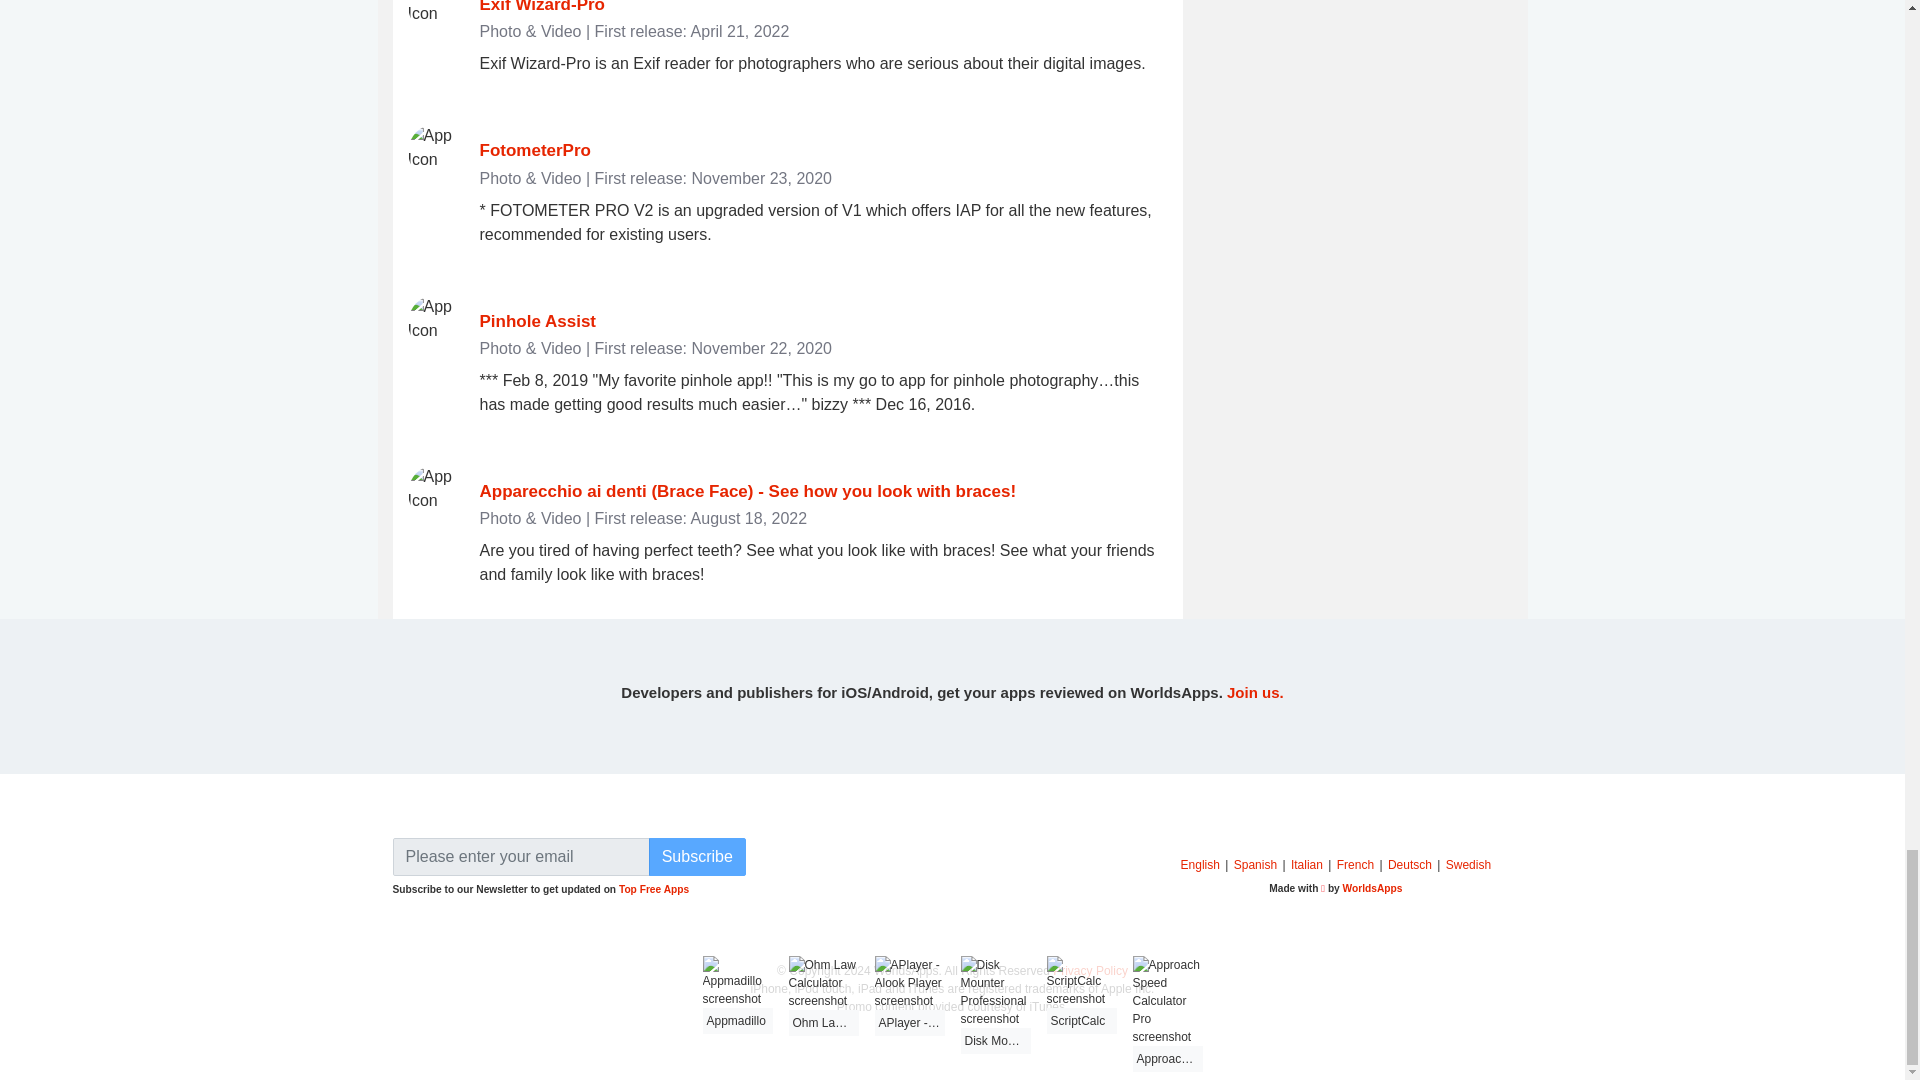 The image size is (1920, 1080). Describe the element at coordinates (536, 150) in the screenshot. I see `FotometerPro` at that location.